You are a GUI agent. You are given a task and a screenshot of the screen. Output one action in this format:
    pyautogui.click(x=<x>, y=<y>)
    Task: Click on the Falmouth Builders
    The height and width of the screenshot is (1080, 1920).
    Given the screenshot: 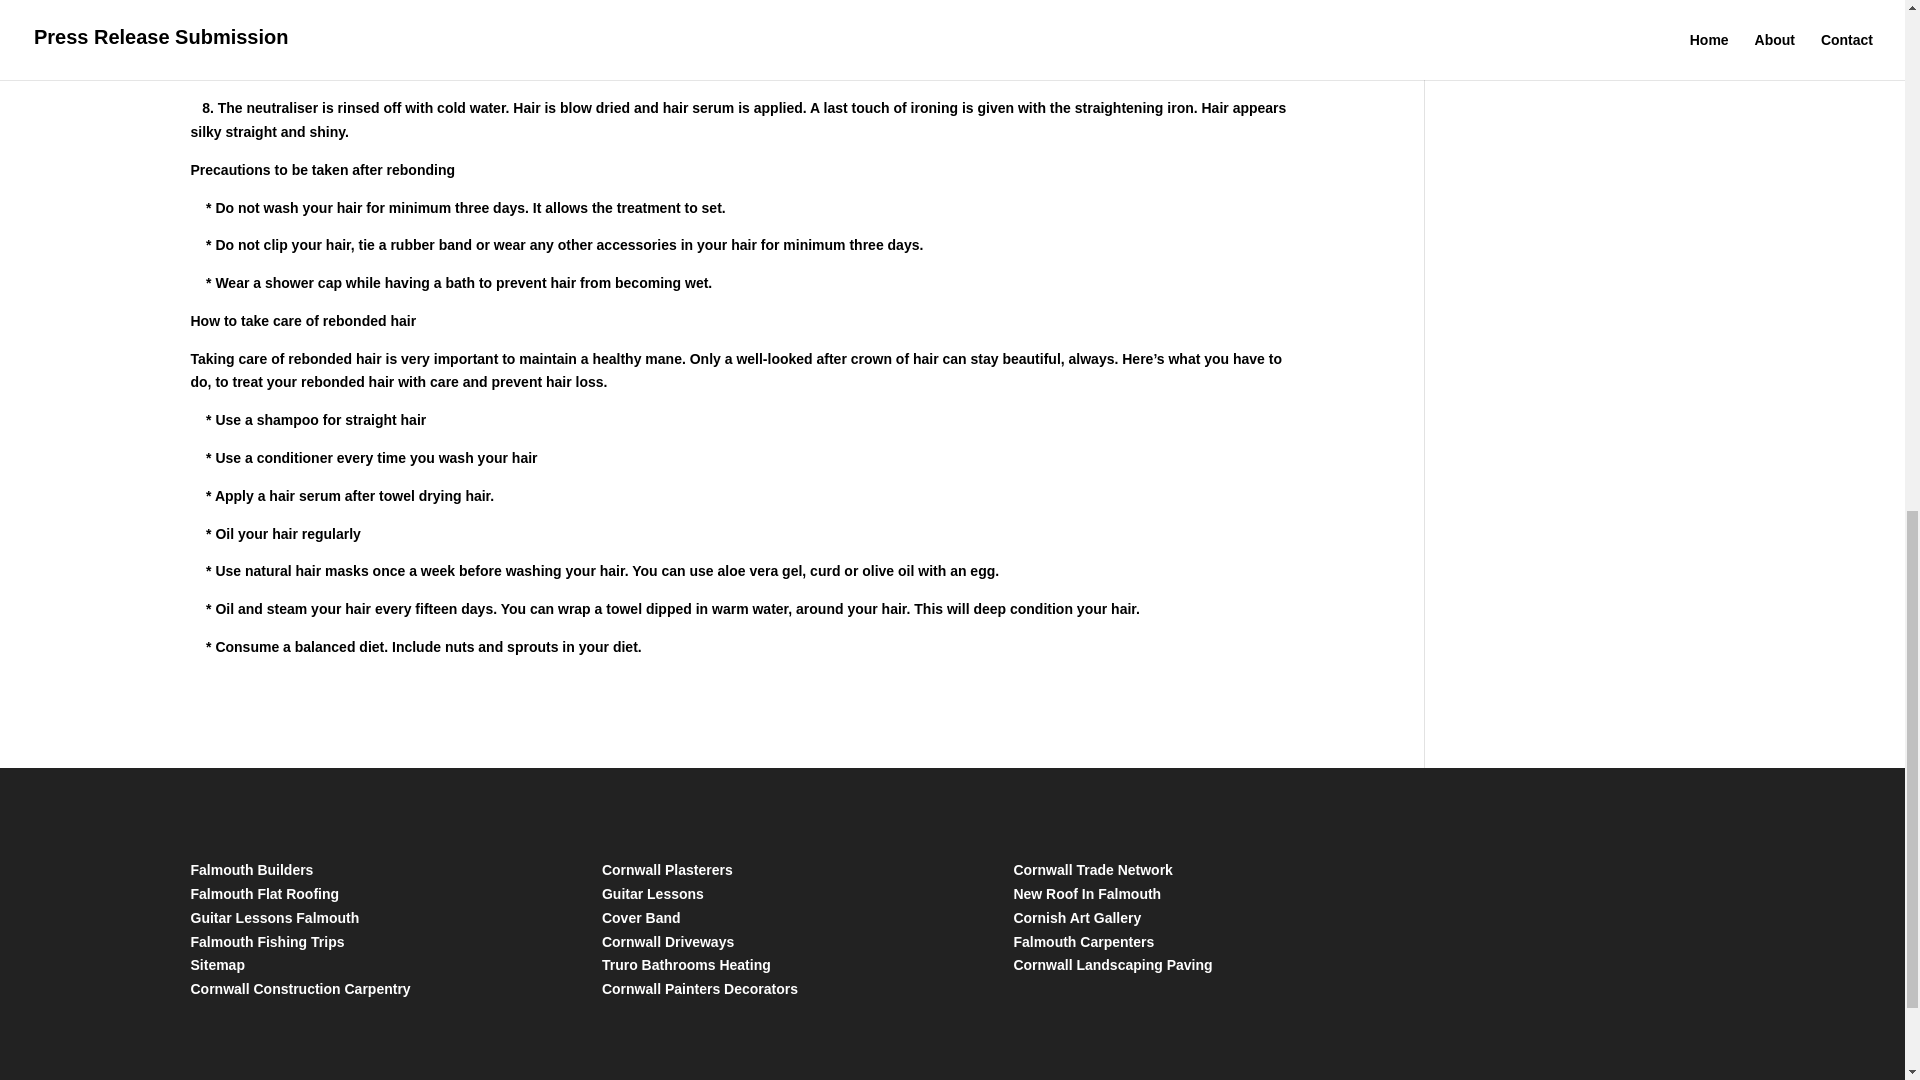 What is the action you would take?
    pyautogui.click(x=251, y=870)
    